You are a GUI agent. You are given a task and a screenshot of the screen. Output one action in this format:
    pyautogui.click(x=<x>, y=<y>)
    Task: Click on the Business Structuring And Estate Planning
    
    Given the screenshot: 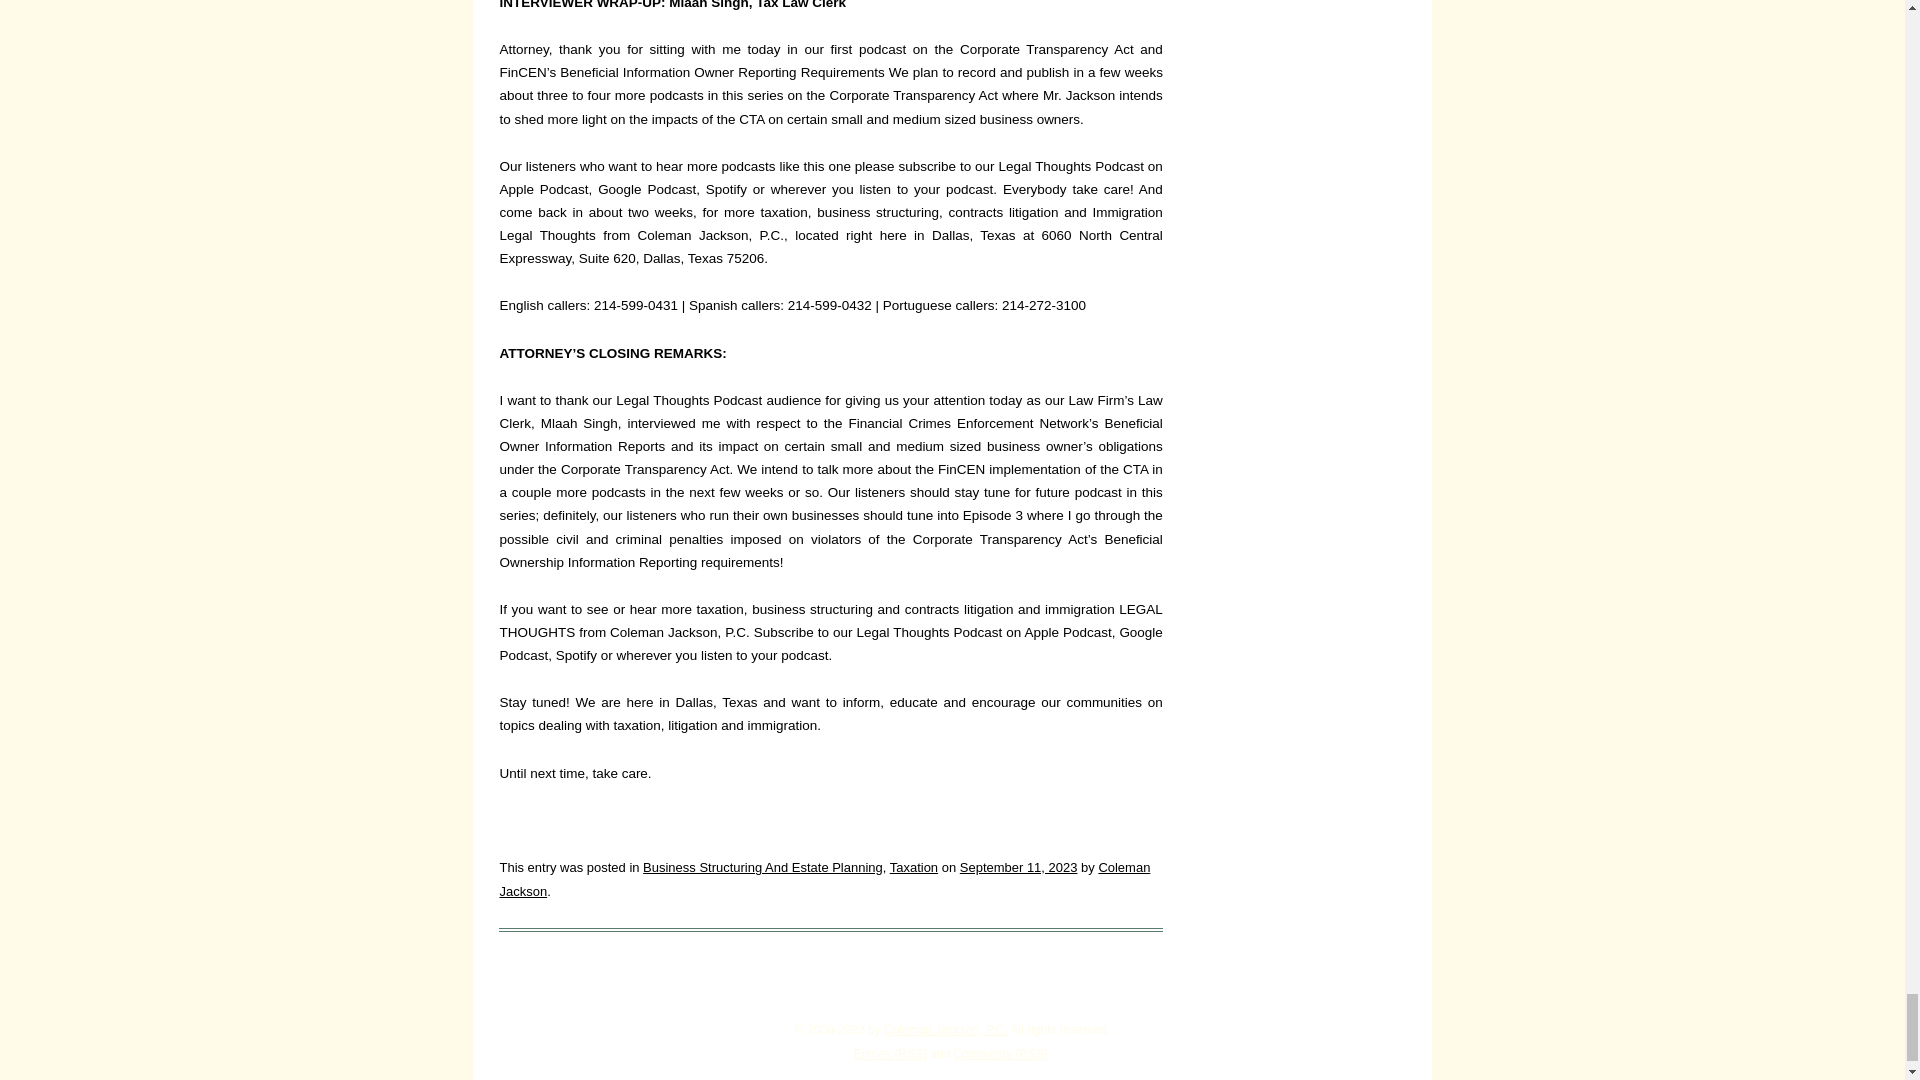 What is the action you would take?
    pyautogui.click(x=763, y=866)
    